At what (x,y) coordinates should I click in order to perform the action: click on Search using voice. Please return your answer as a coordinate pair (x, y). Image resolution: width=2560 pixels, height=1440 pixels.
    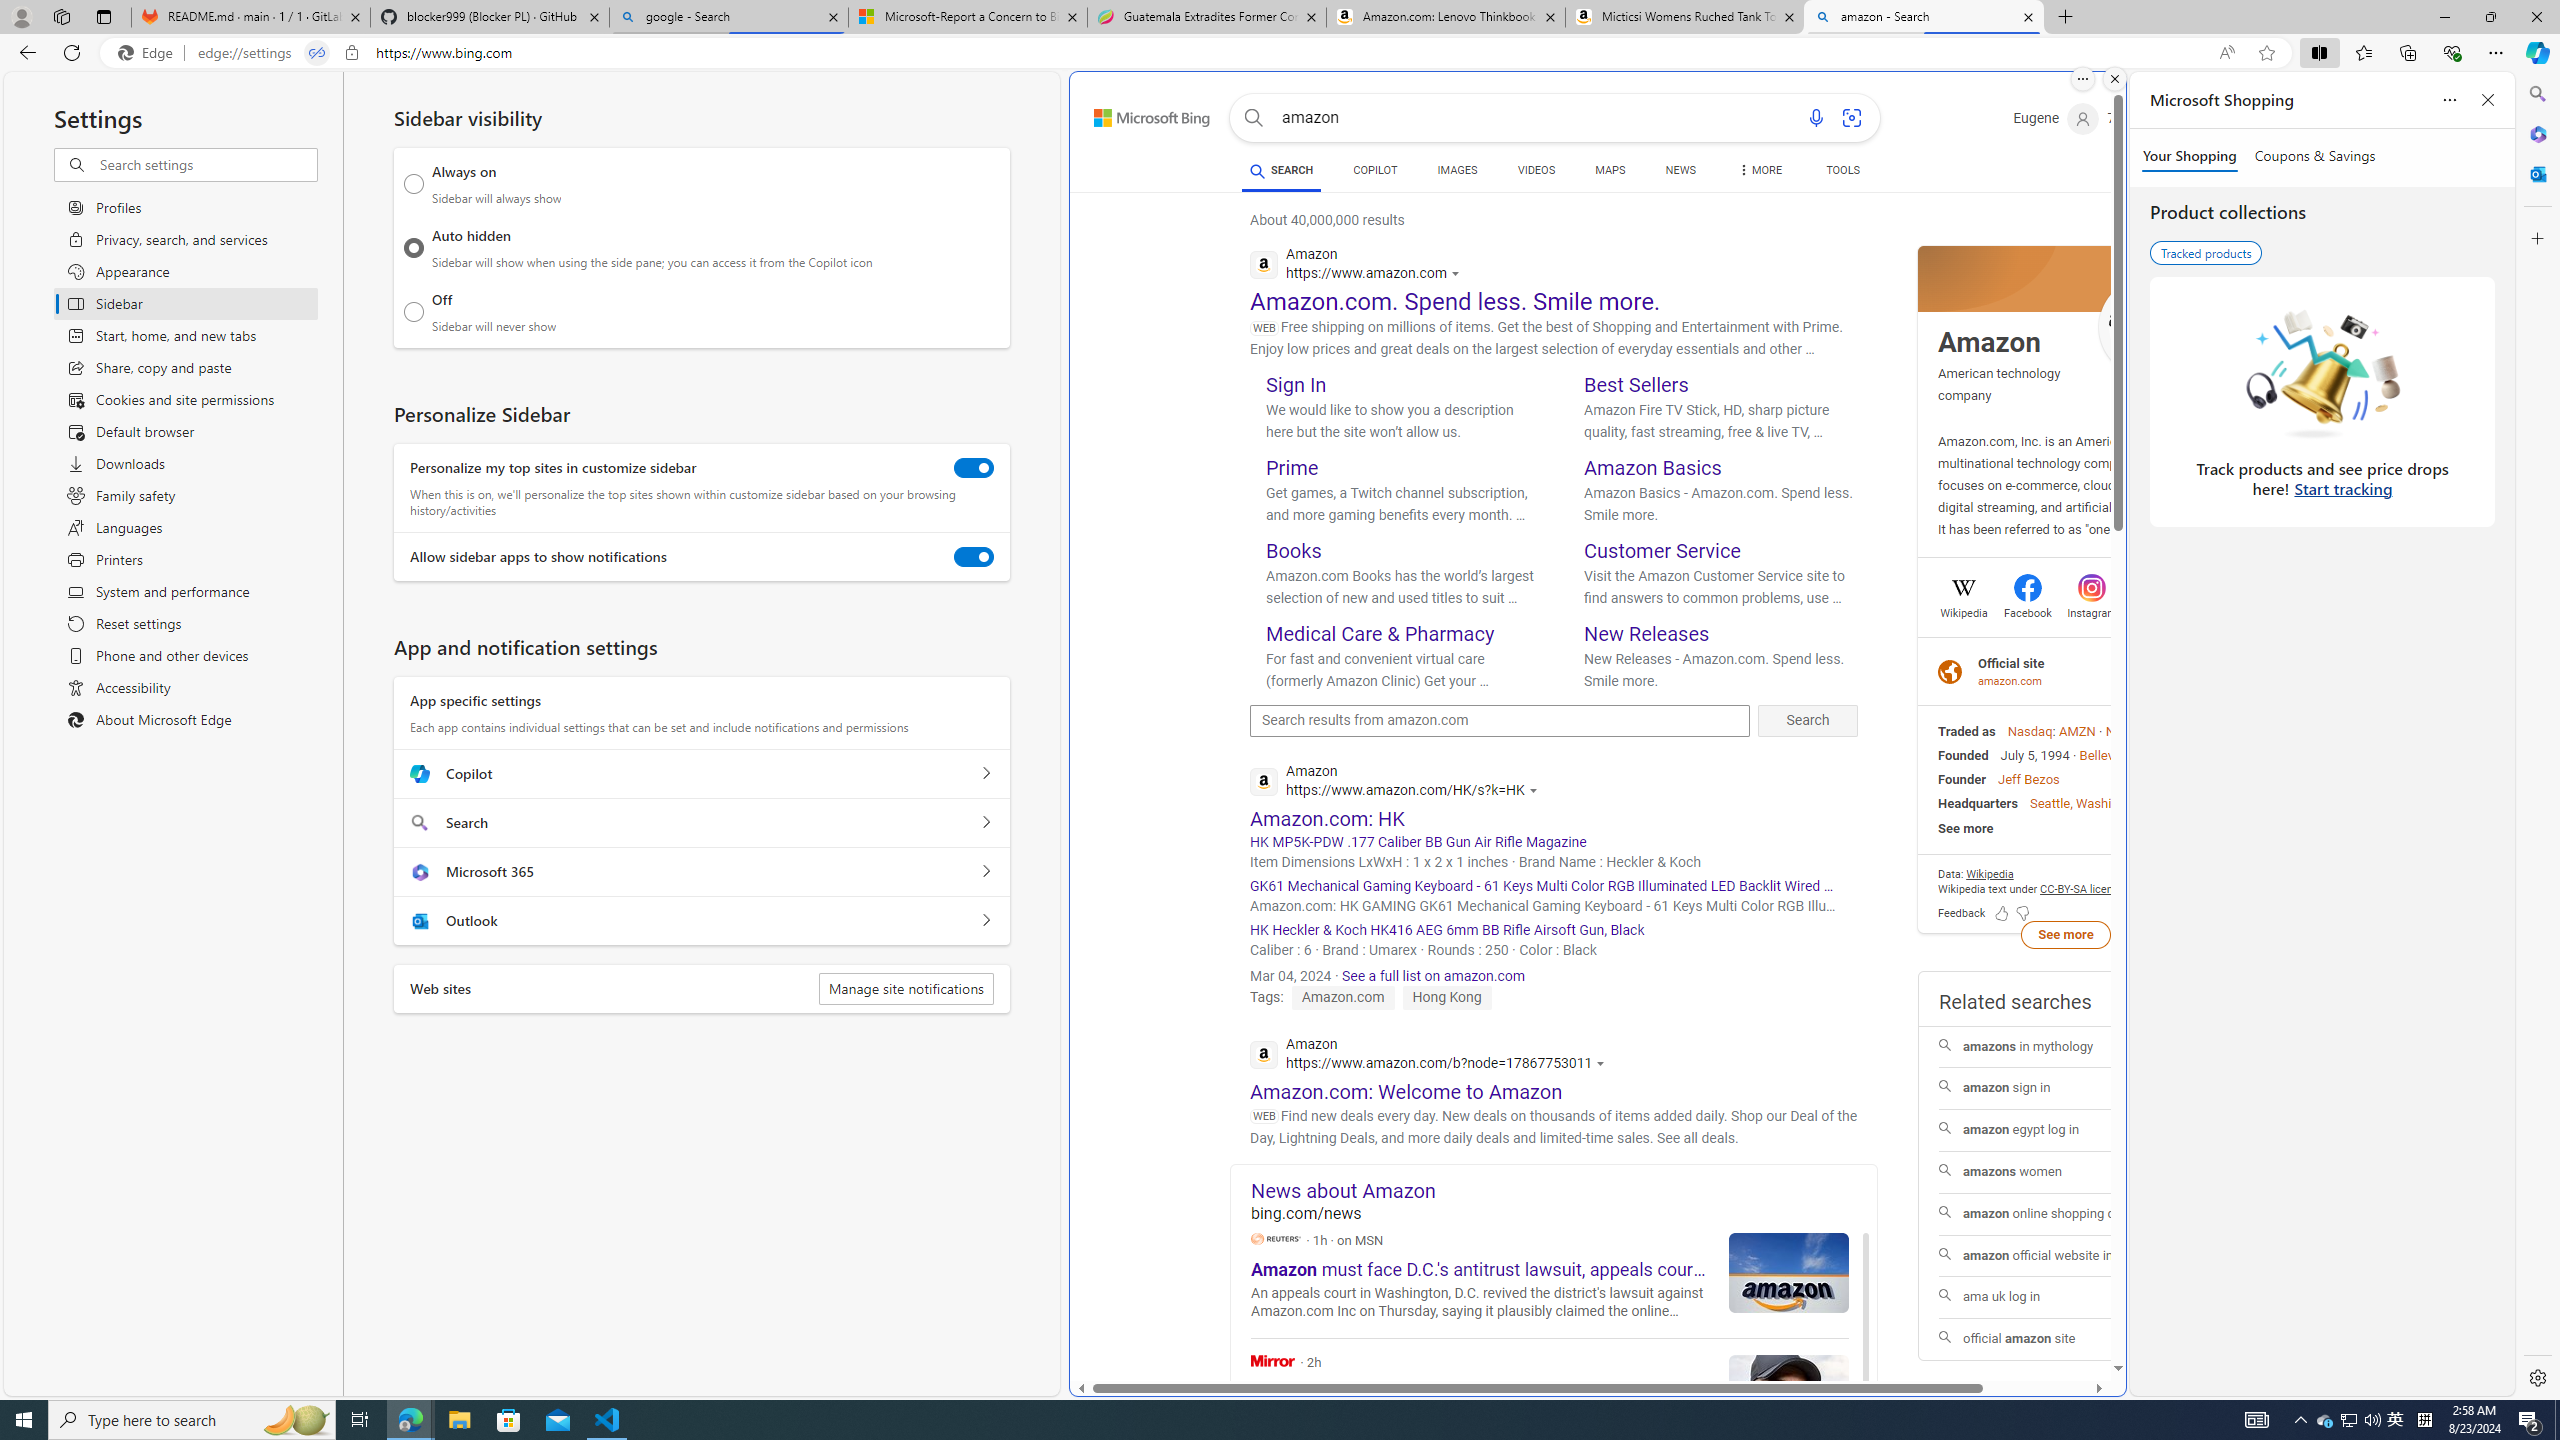
    Looking at the image, I should click on (1814, 118).